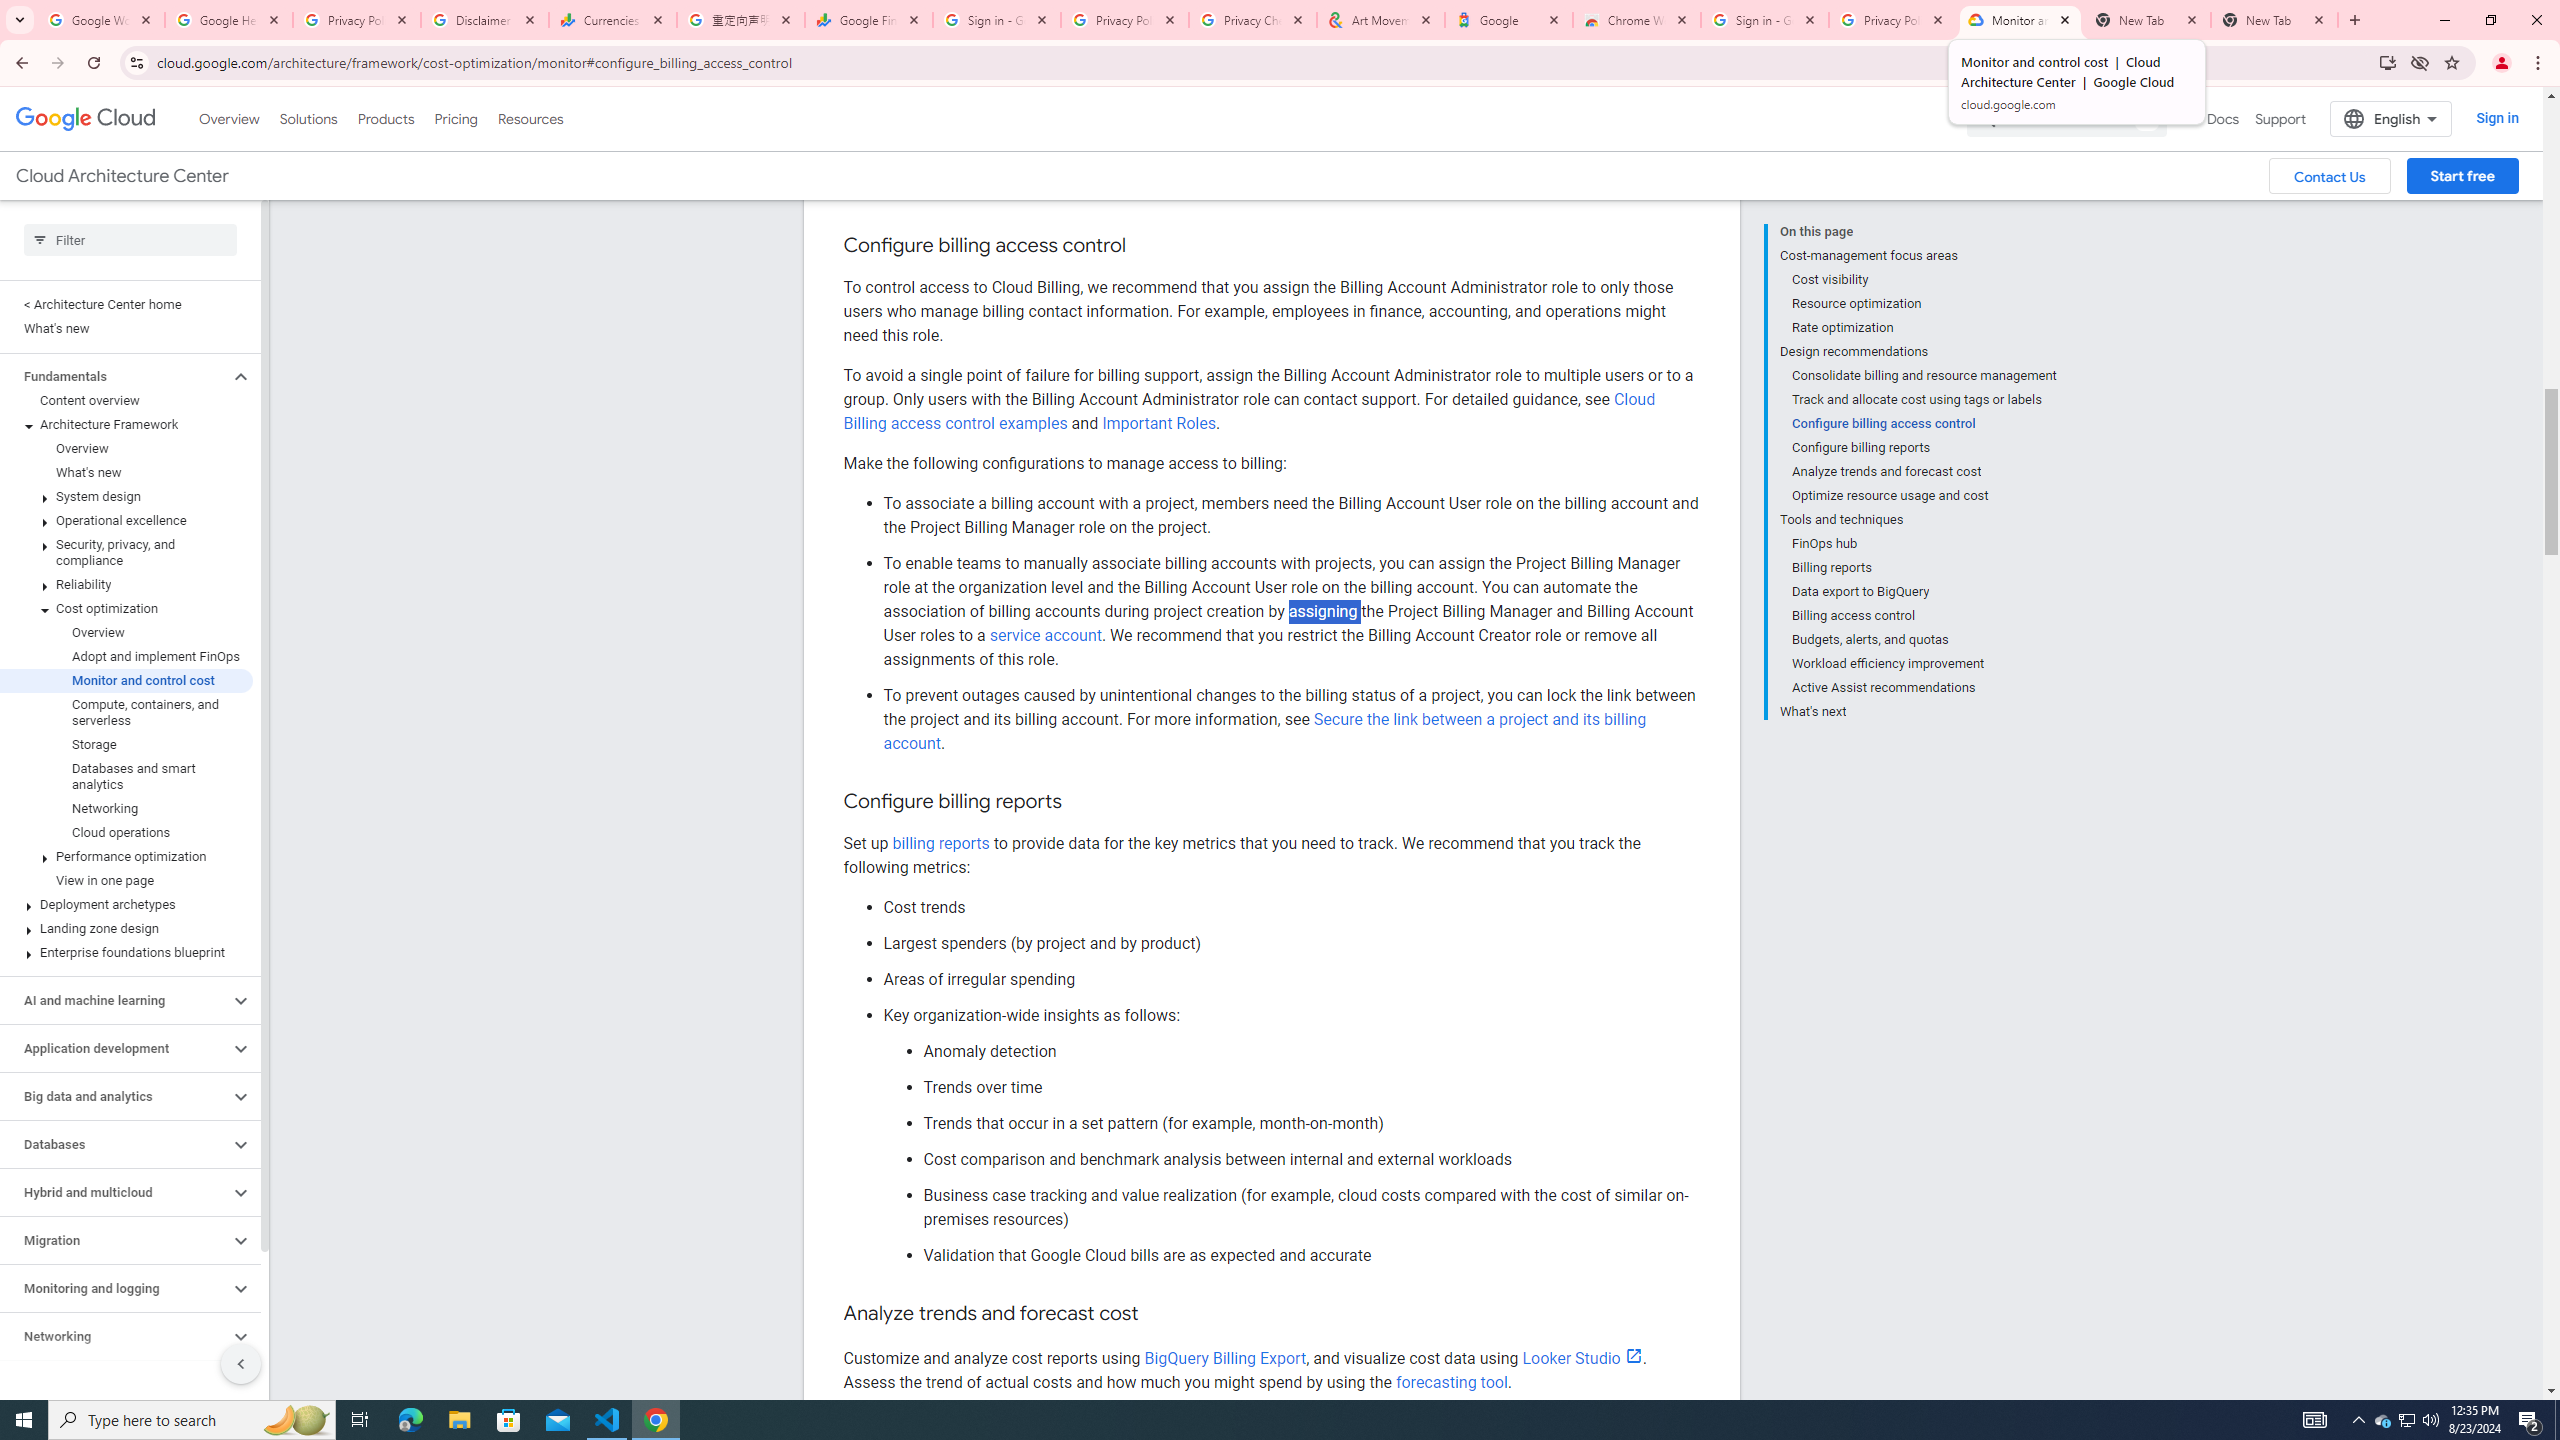 The height and width of the screenshot is (1440, 2560). What do you see at coordinates (1925, 399) in the screenshot?
I see `Track and allocate cost using tags or labels` at bounding box center [1925, 399].